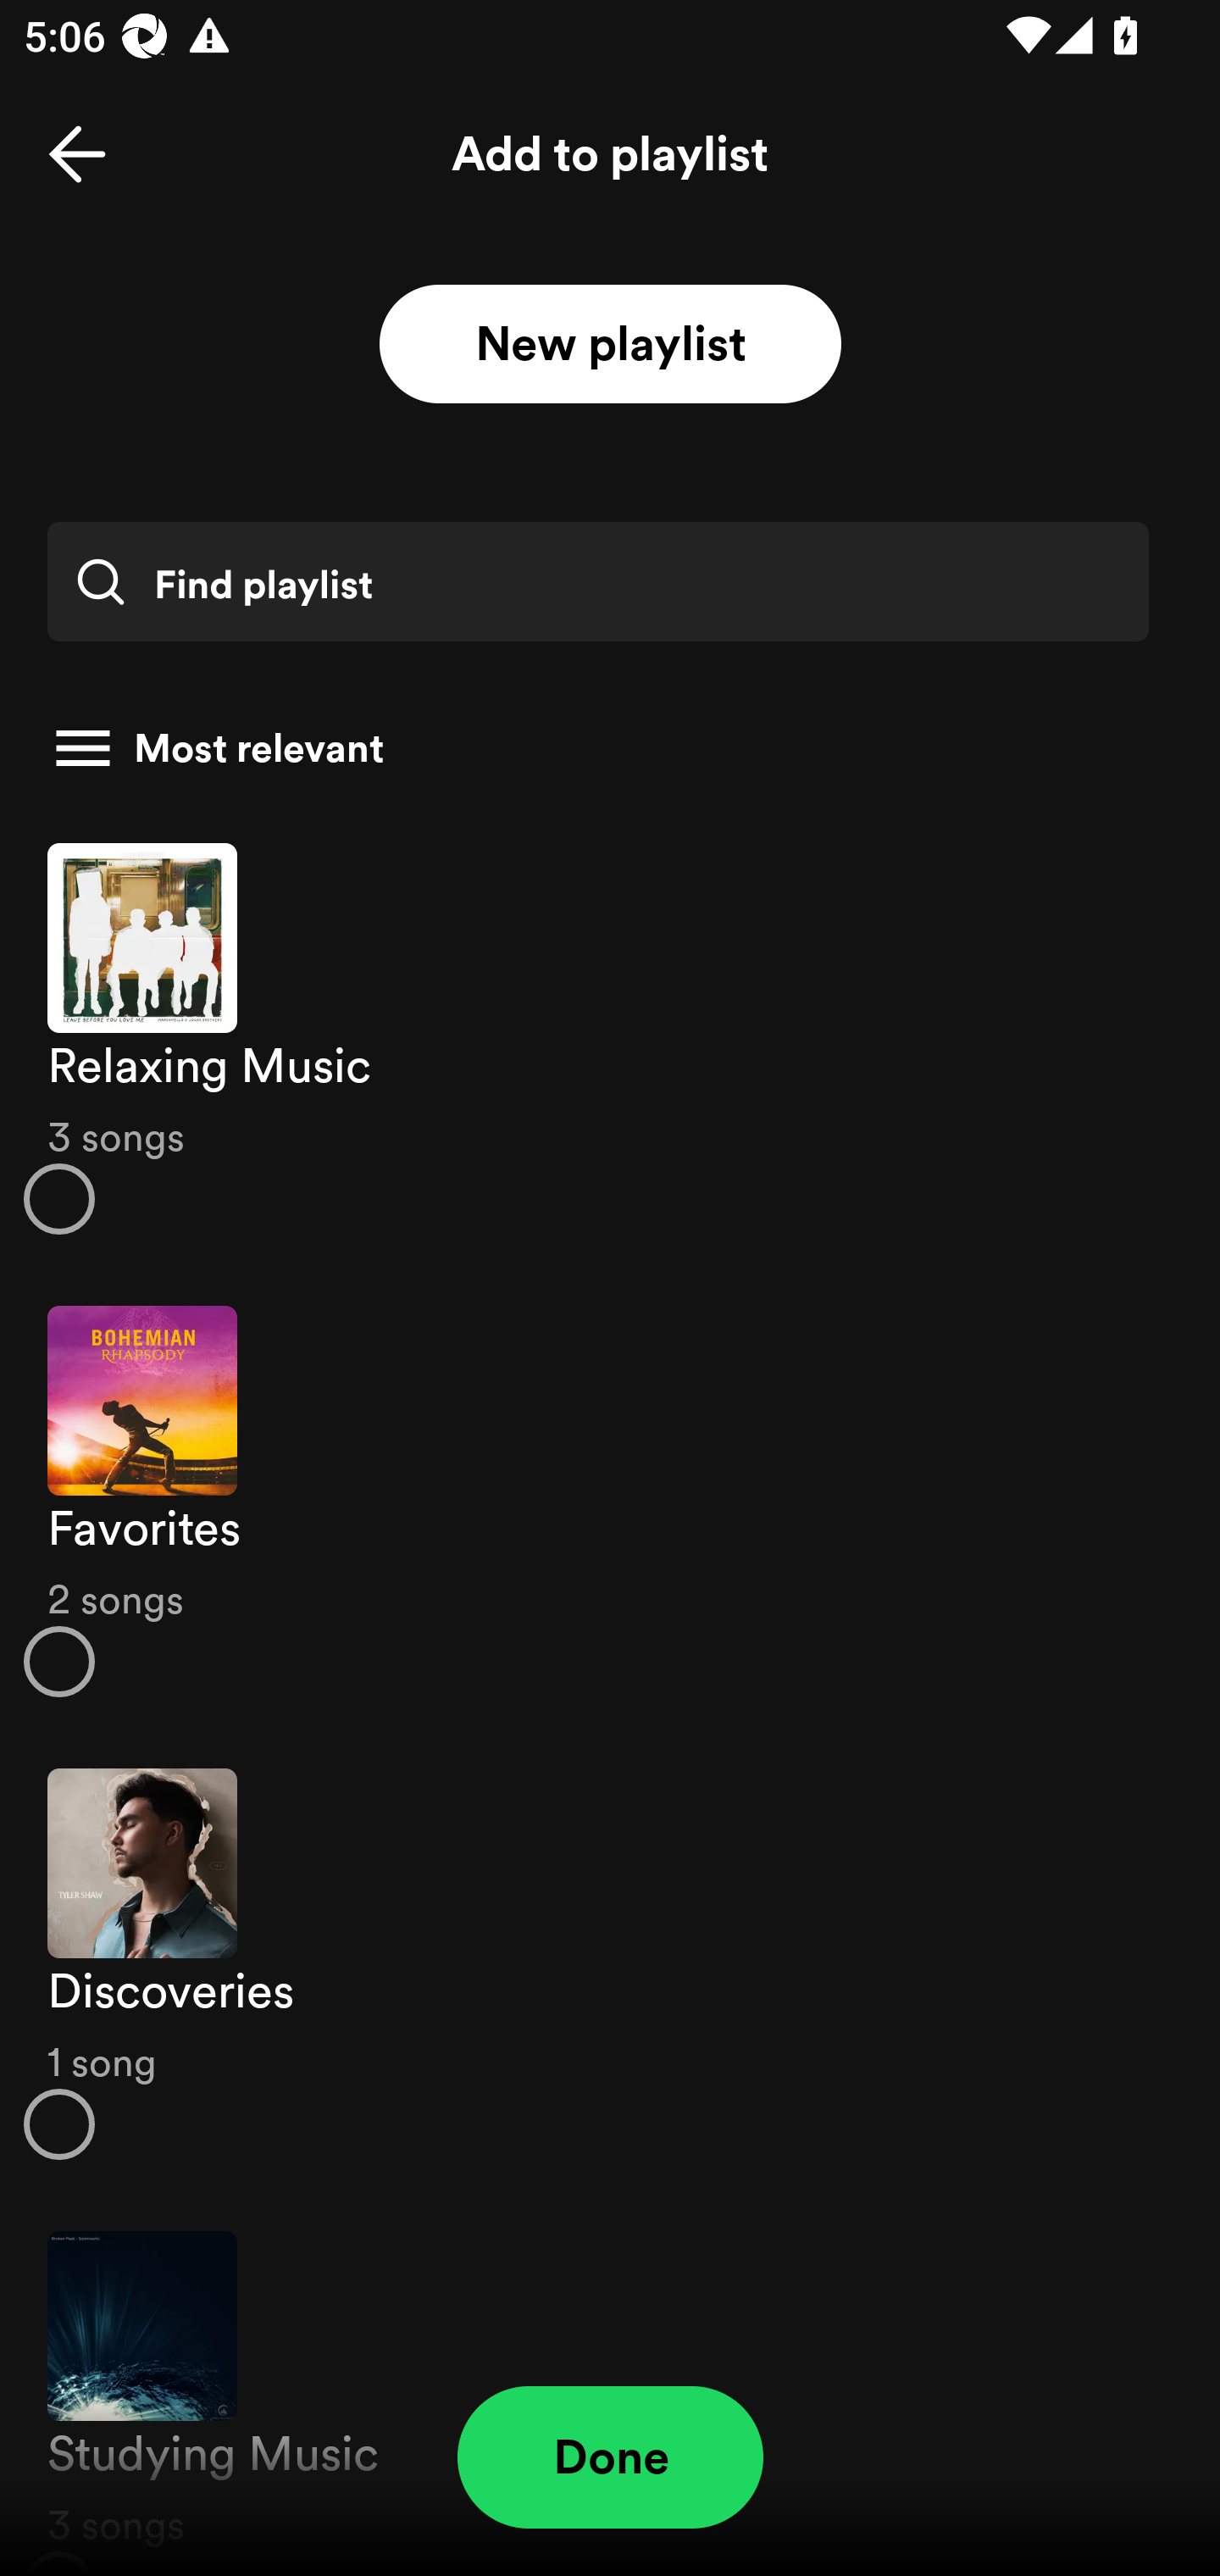 The height and width of the screenshot is (2576, 1220). I want to click on Discoveries 1 song, so click(610, 1964).